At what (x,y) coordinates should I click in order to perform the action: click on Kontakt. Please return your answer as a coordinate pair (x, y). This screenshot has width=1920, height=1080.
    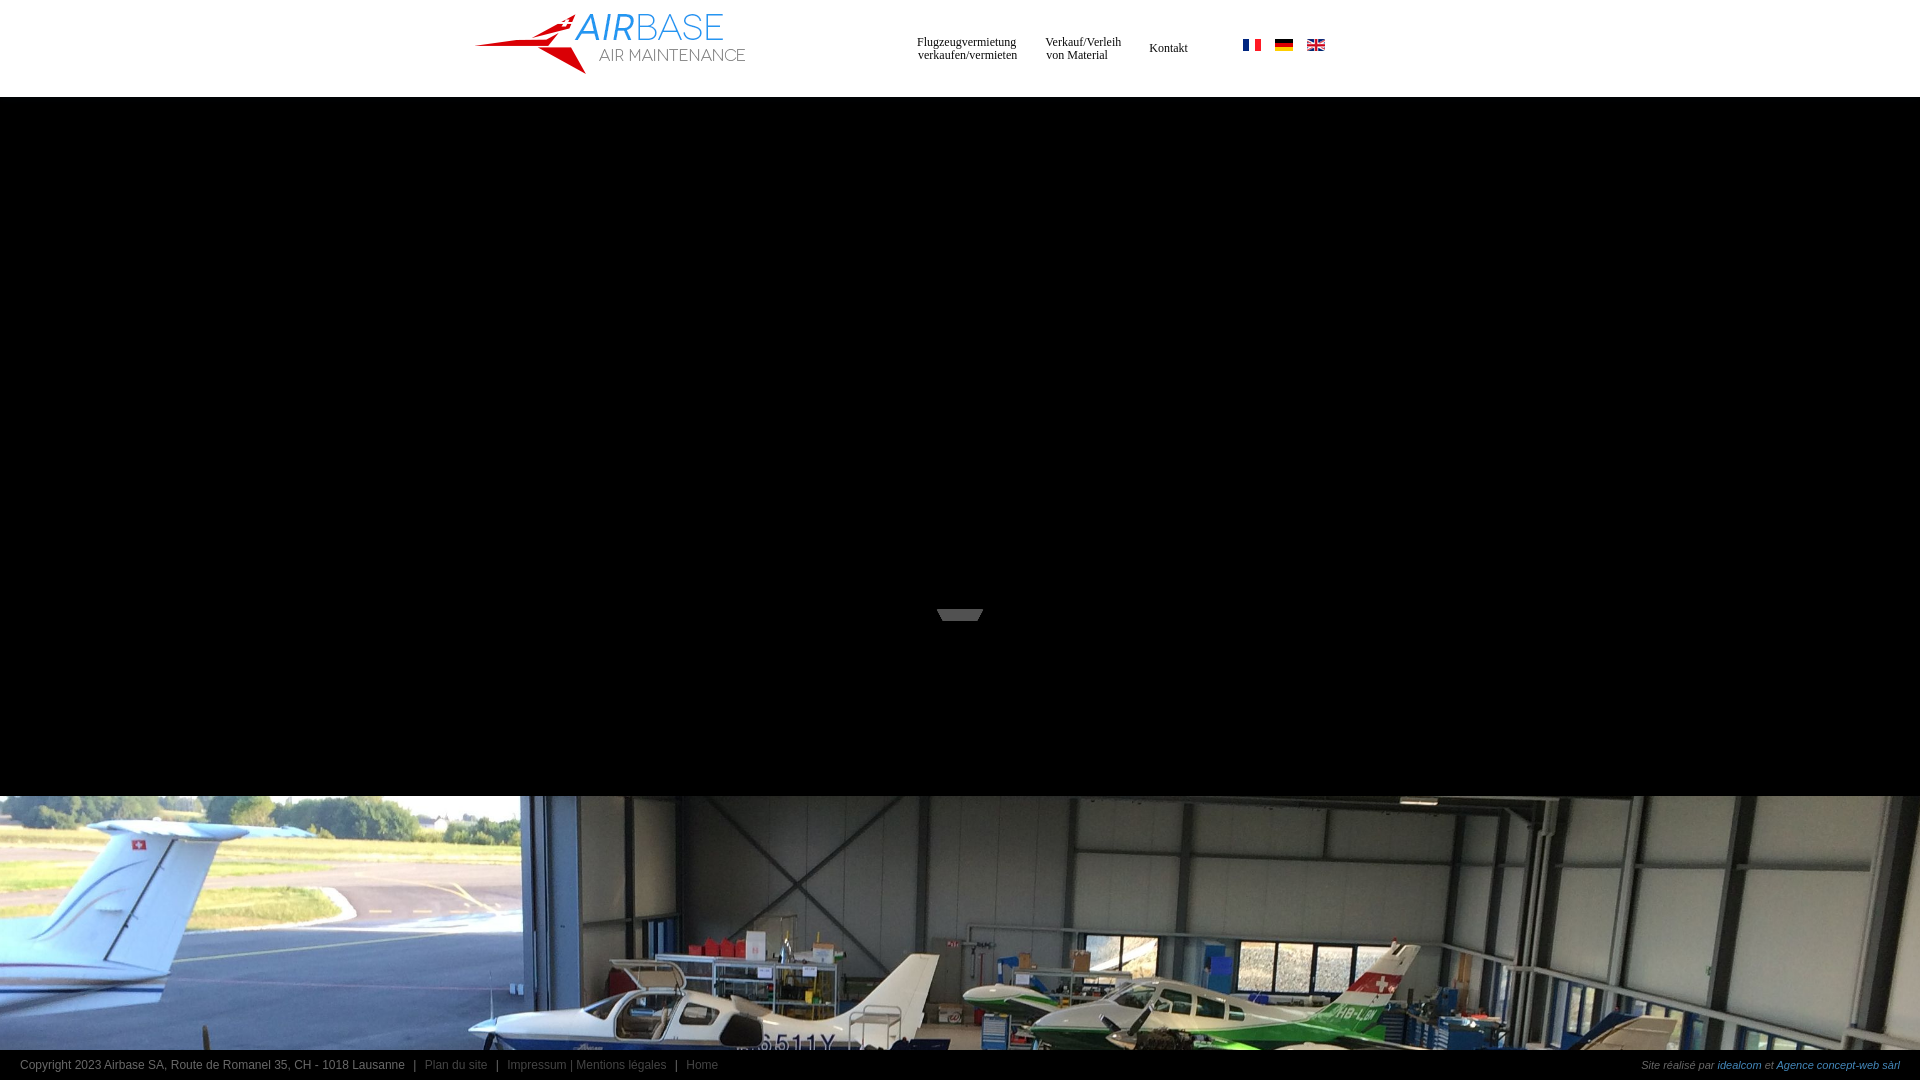
    Looking at the image, I should click on (1168, 47).